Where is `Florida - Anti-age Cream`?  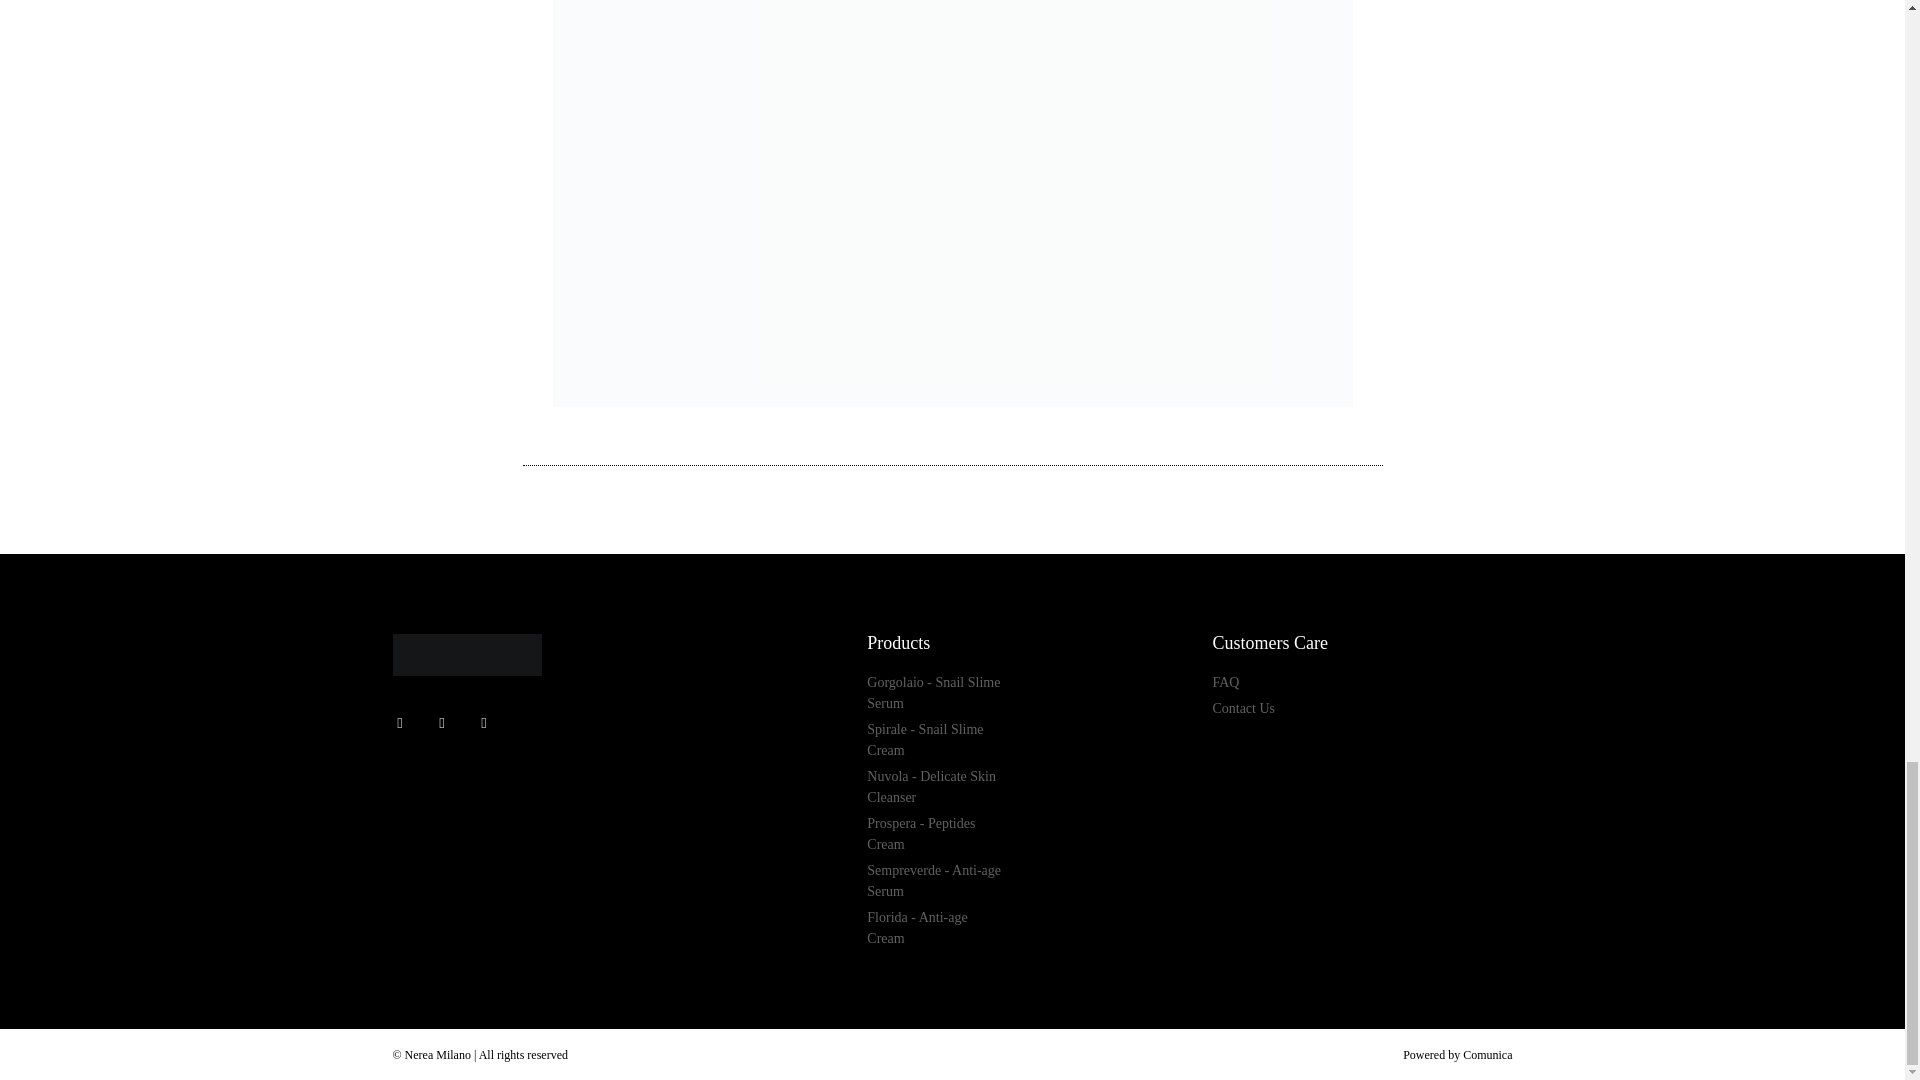
Florida - Anti-age Cream is located at coordinates (936, 928).